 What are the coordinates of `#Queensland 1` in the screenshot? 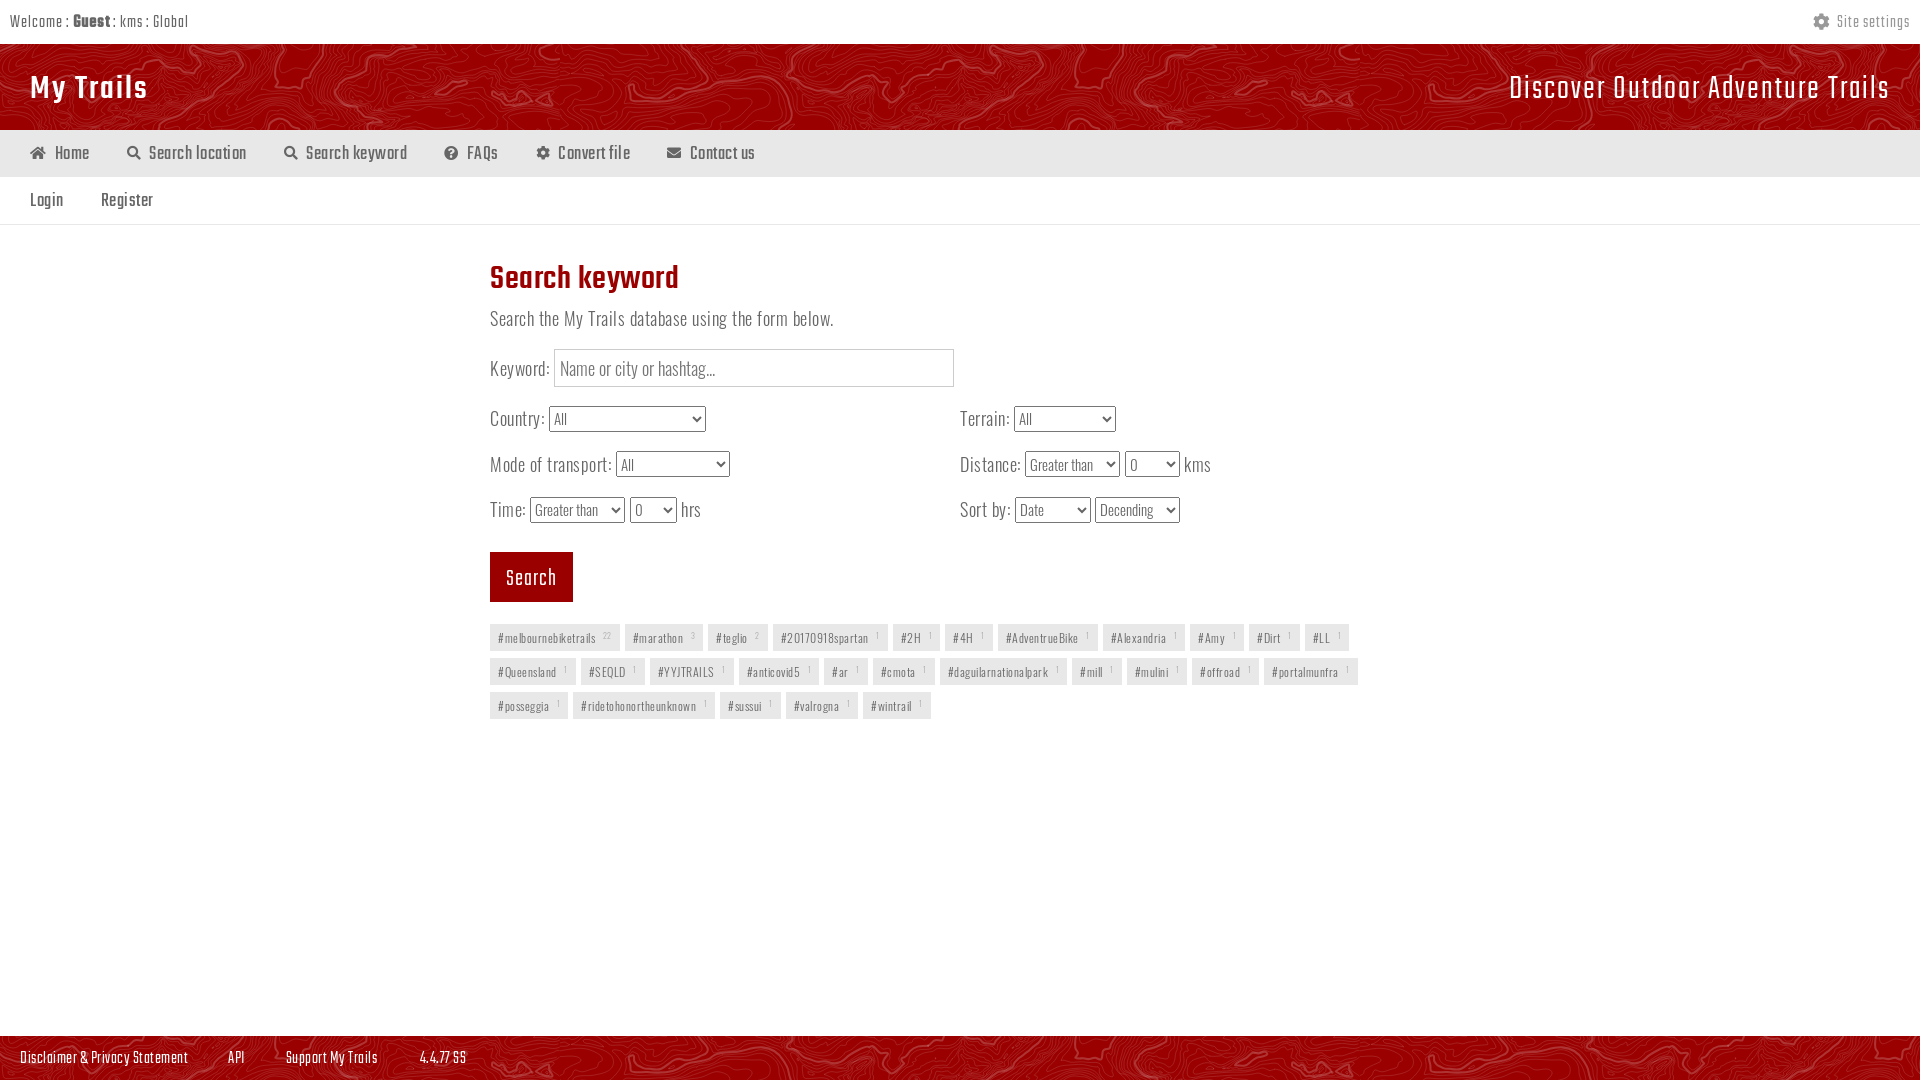 It's located at (532, 672).